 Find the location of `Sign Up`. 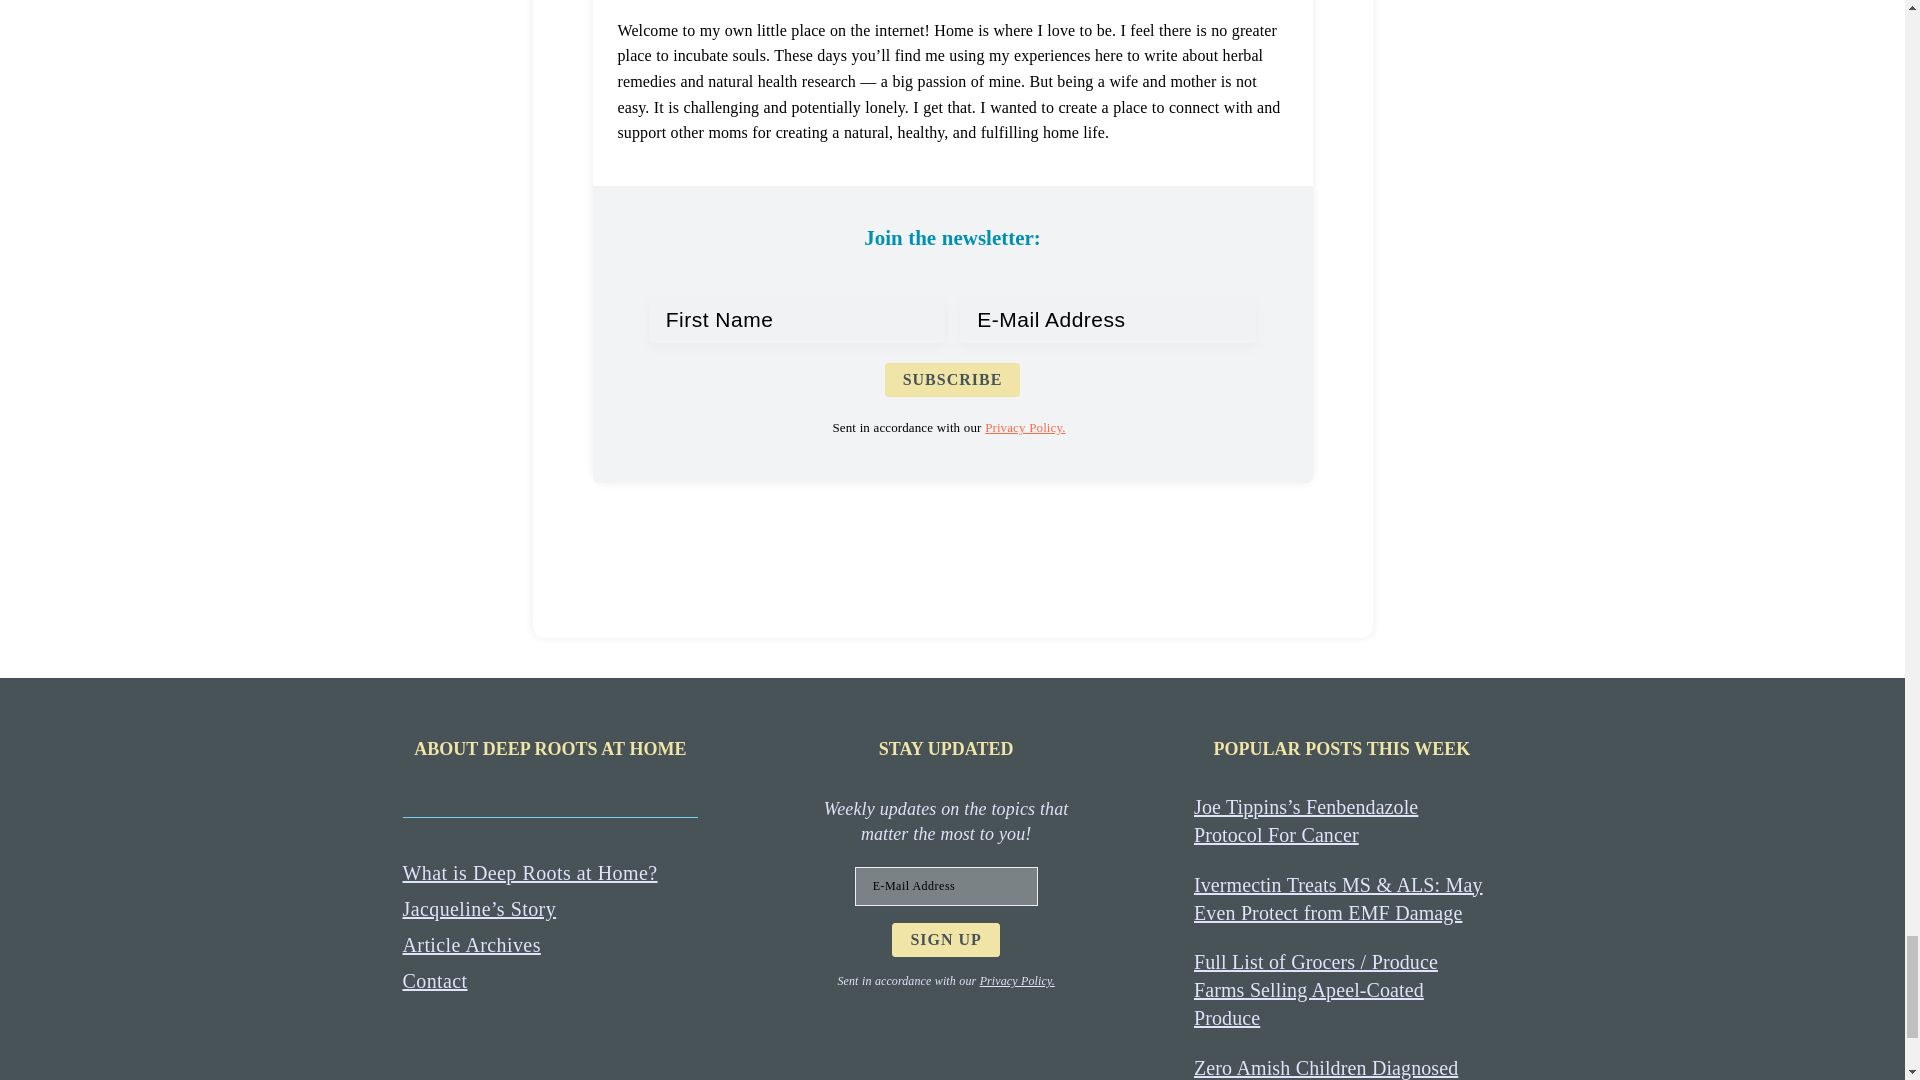

Sign Up is located at coordinates (945, 940).